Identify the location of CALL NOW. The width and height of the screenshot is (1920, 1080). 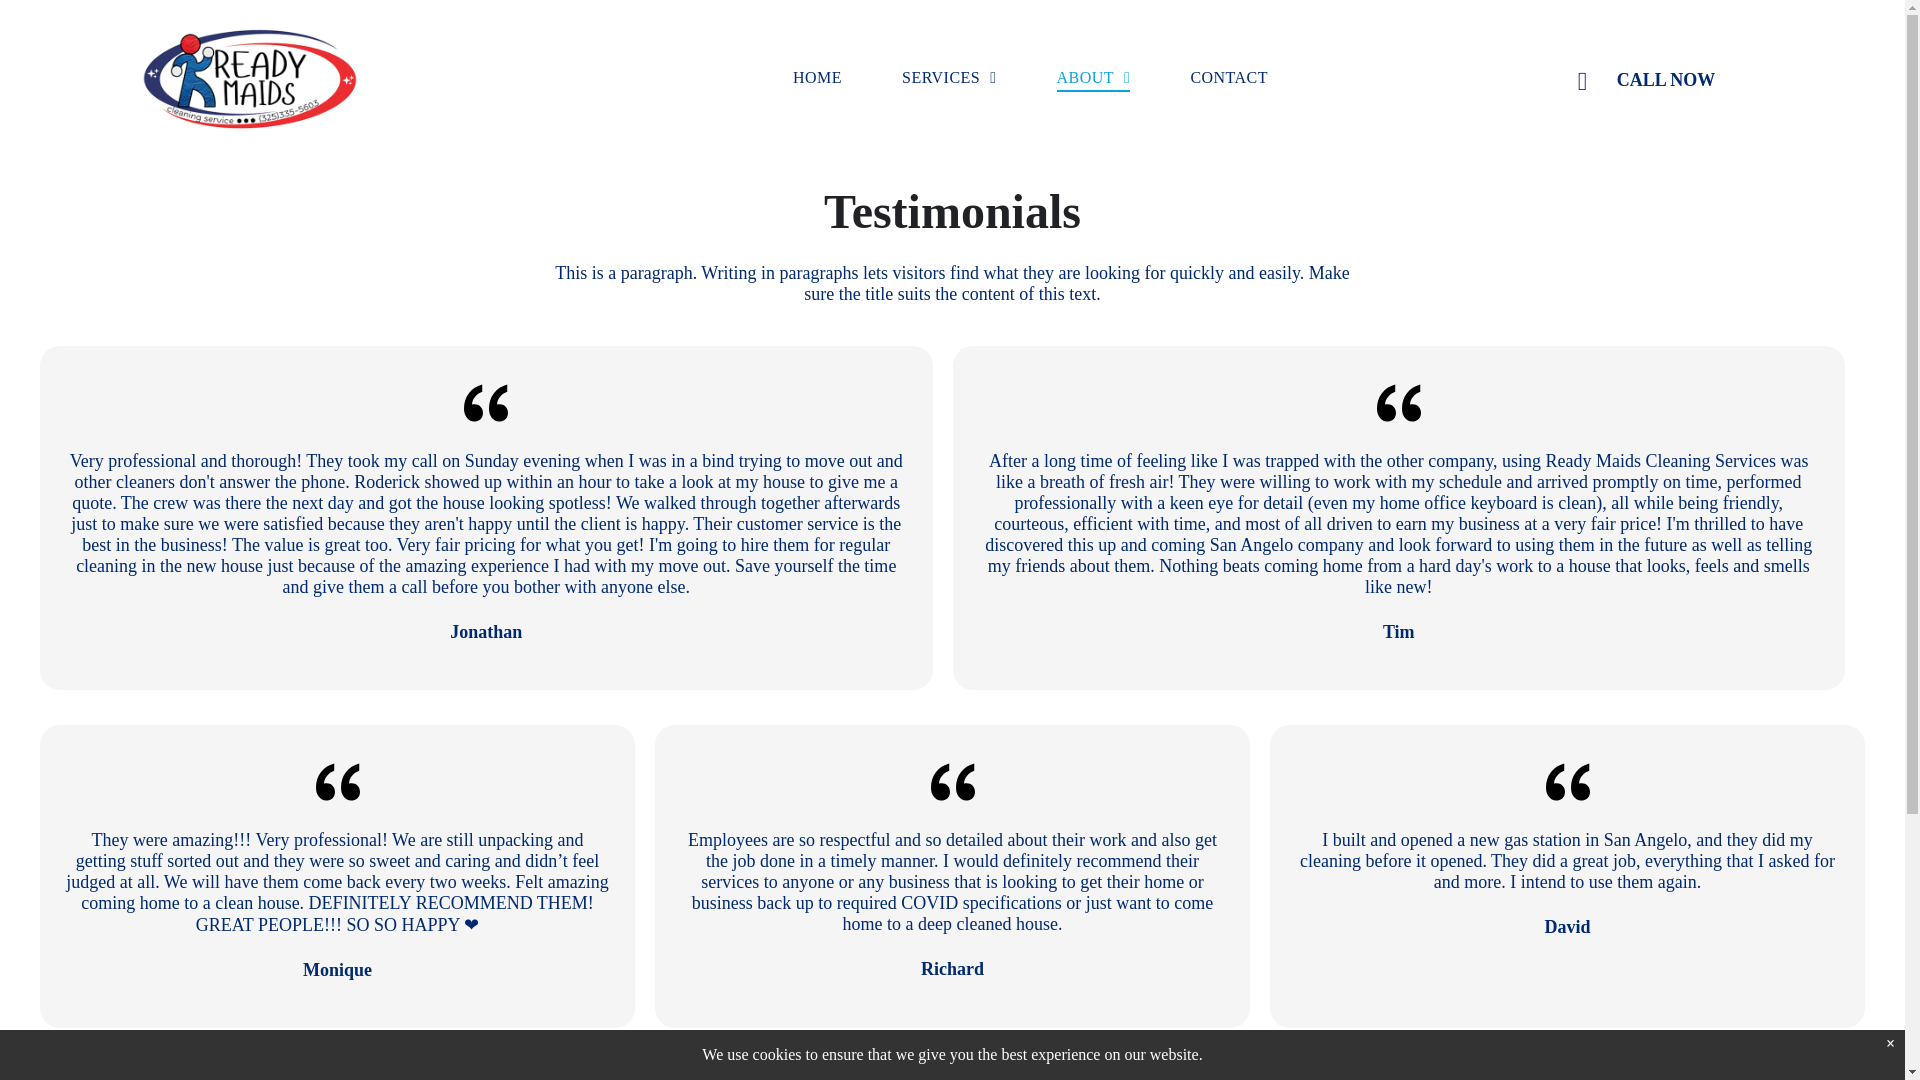
(1704, 80).